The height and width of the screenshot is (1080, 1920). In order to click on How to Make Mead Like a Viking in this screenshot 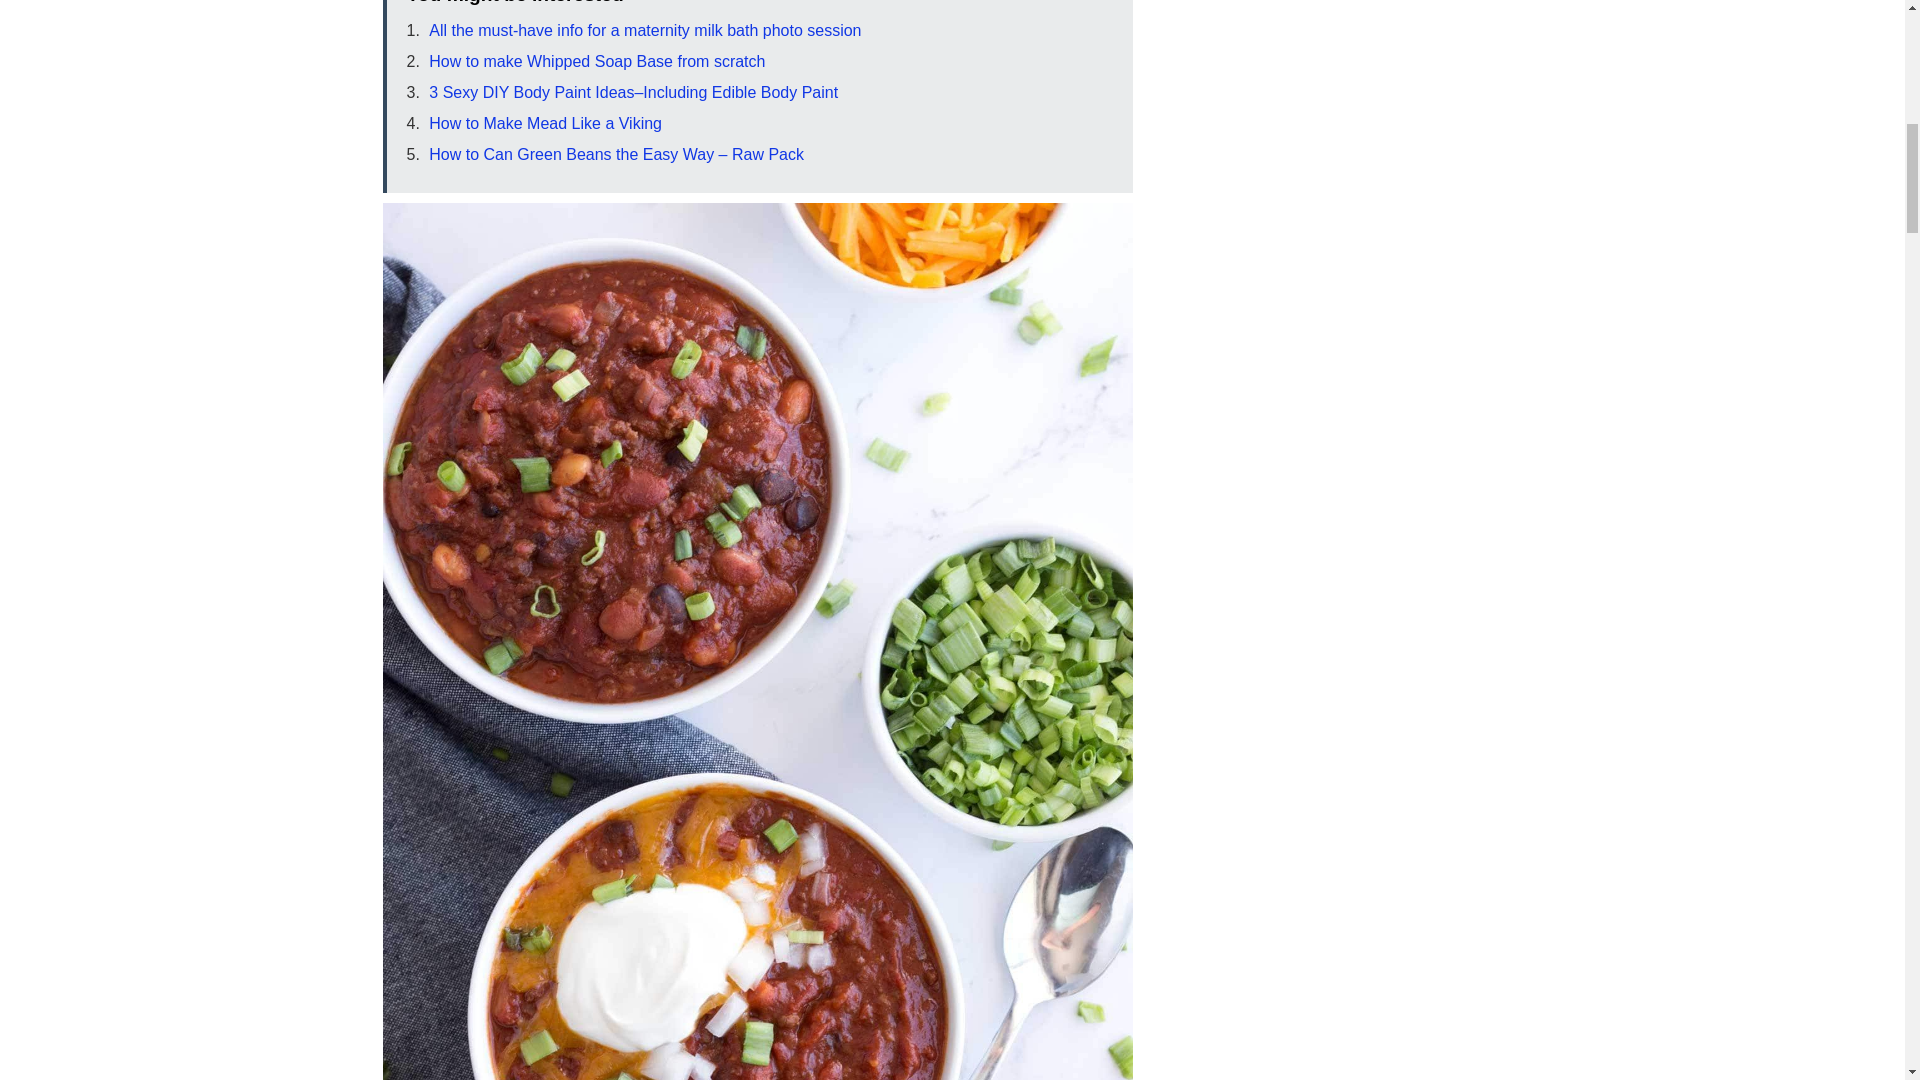, I will do `click(545, 122)`.